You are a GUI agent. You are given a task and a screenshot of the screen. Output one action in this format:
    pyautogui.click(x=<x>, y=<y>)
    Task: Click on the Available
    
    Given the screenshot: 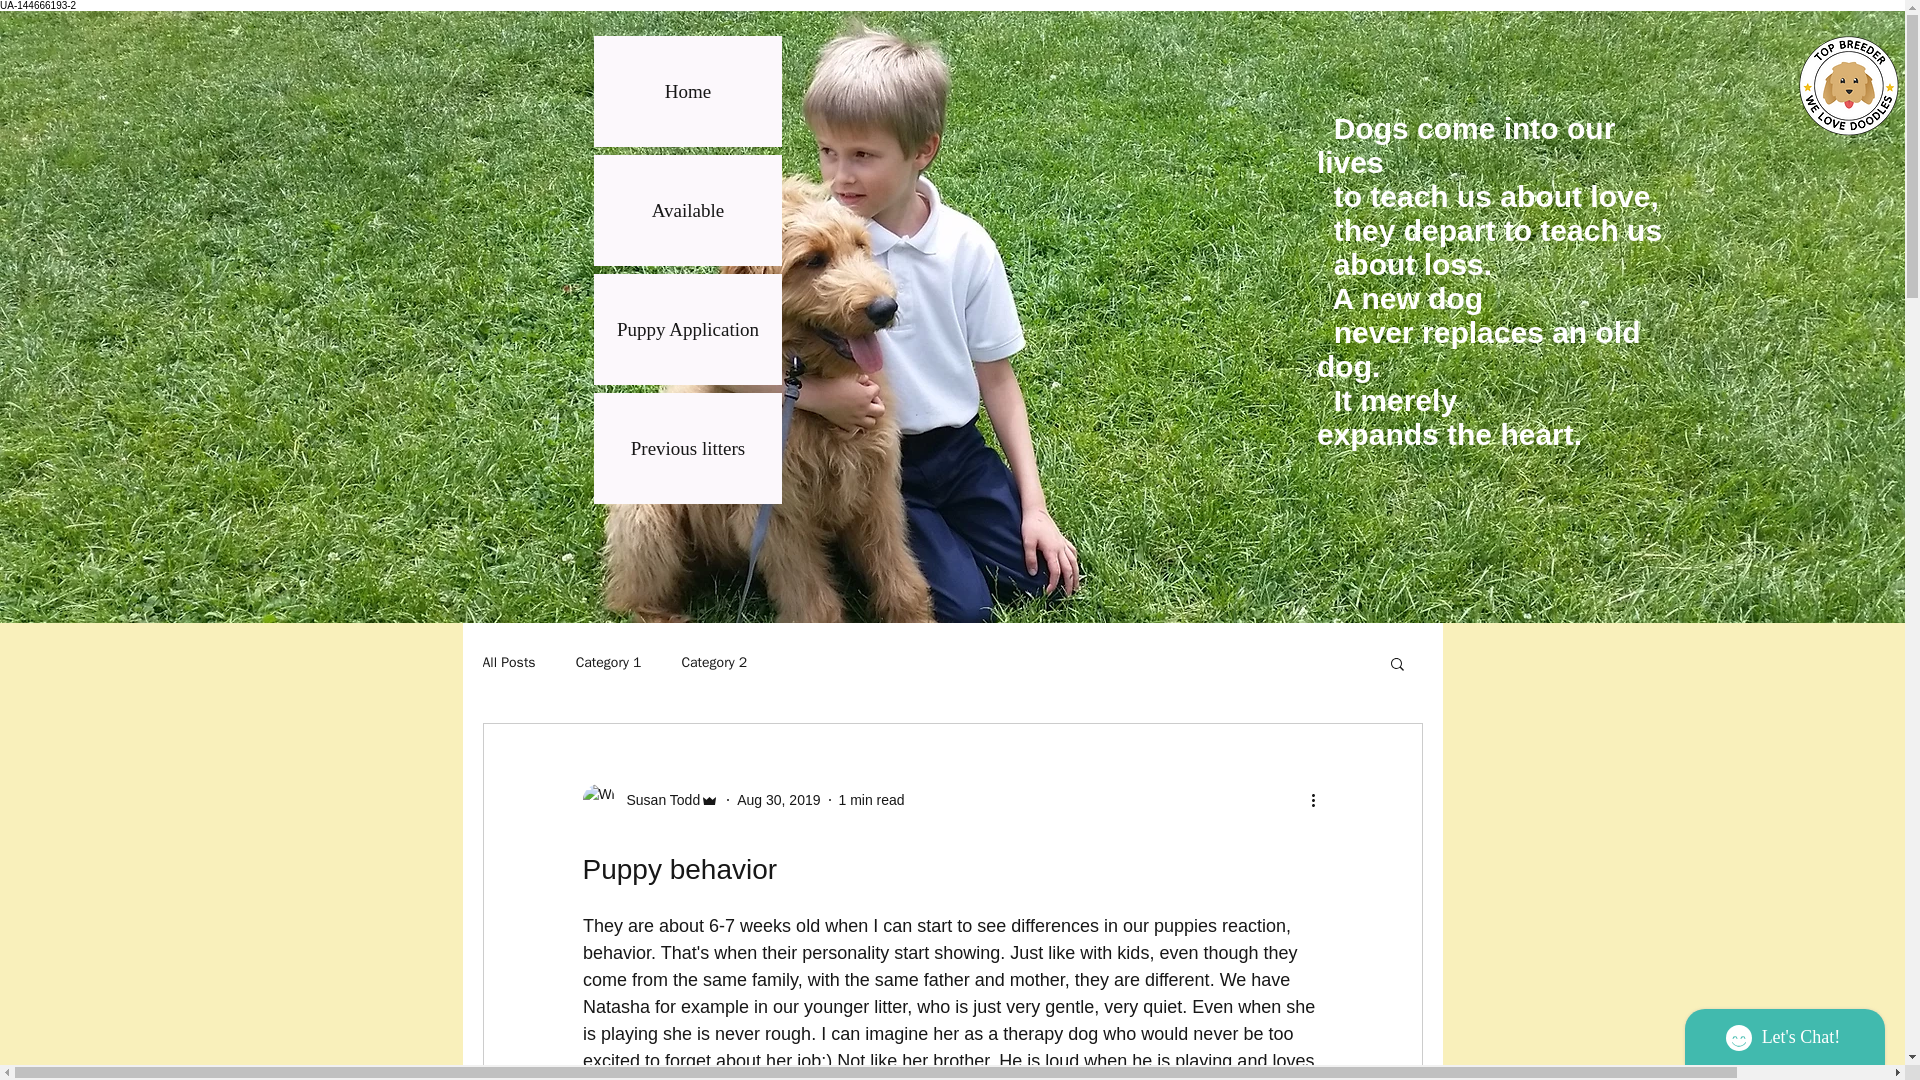 What is the action you would take?
    pyautogui.click(x=687, y=210)
    